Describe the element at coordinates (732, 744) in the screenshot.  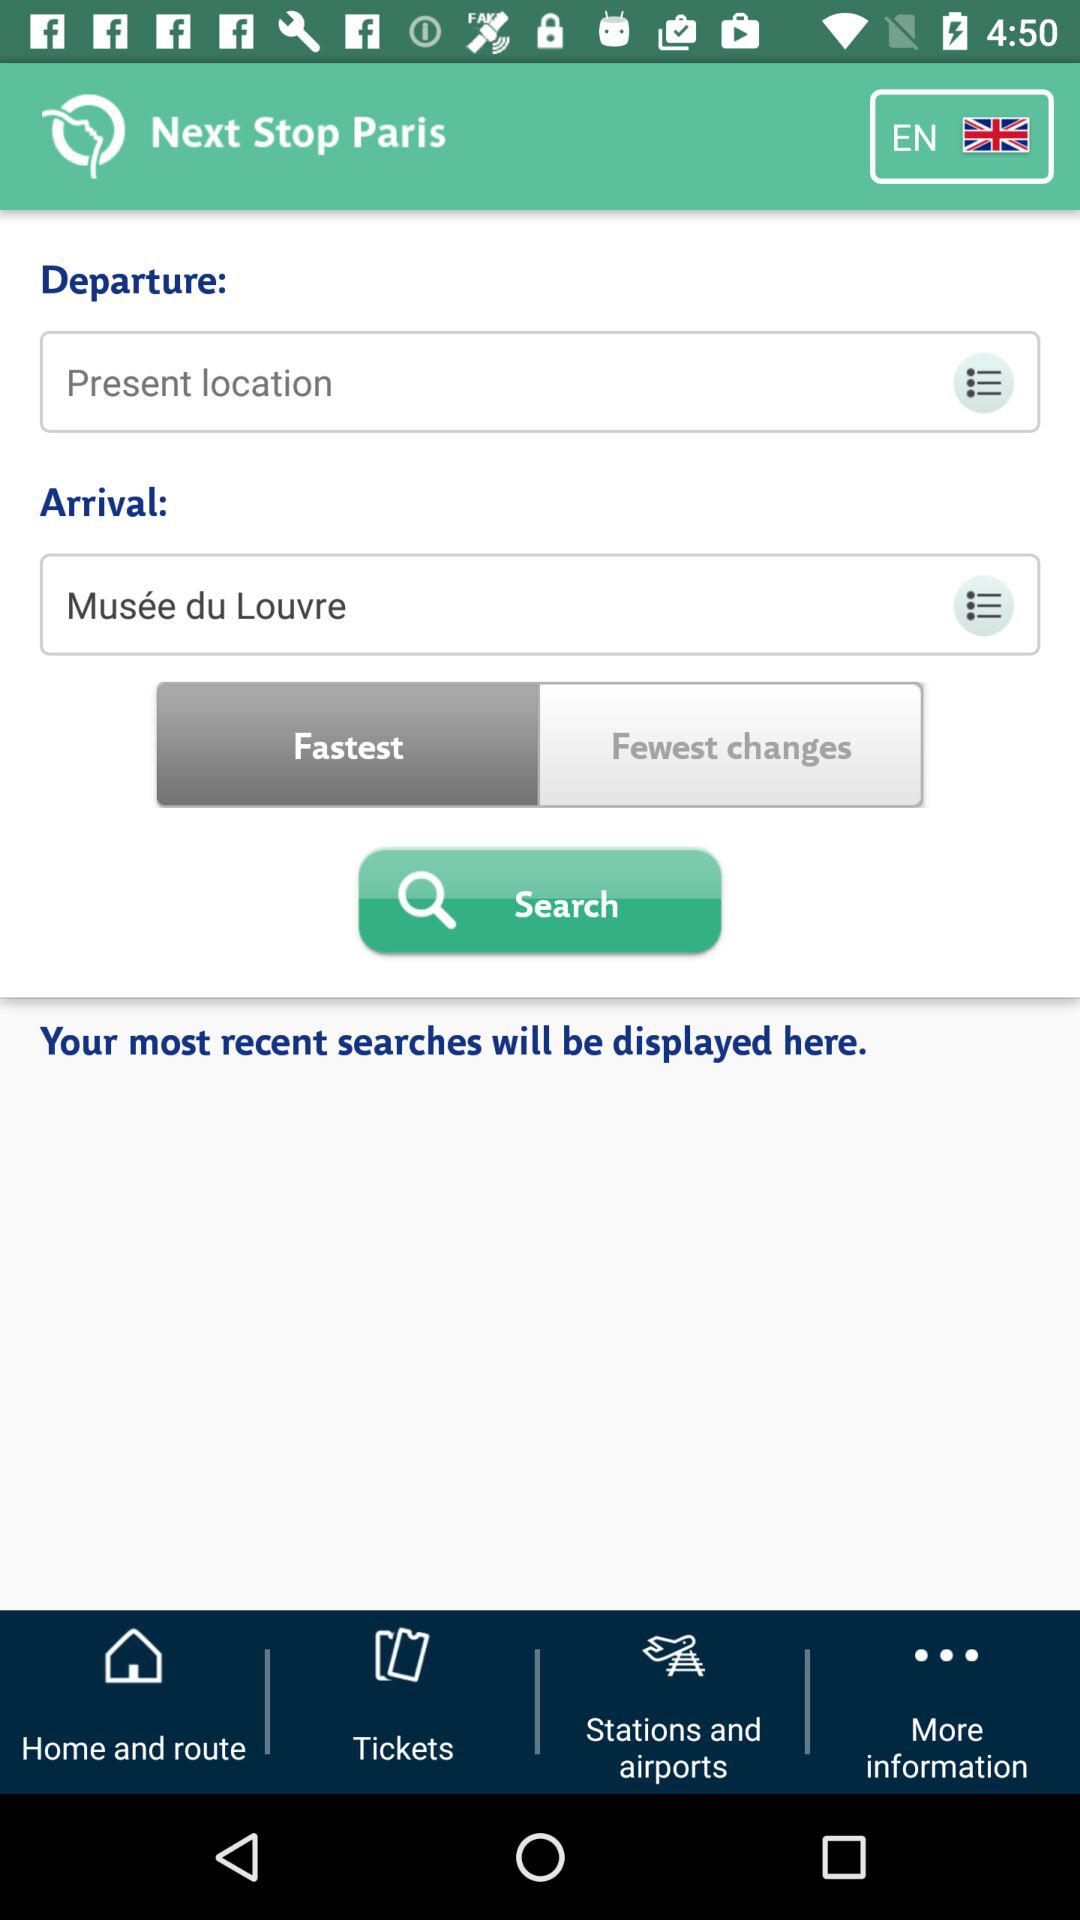
I see `tap item next to fastest` at that location.